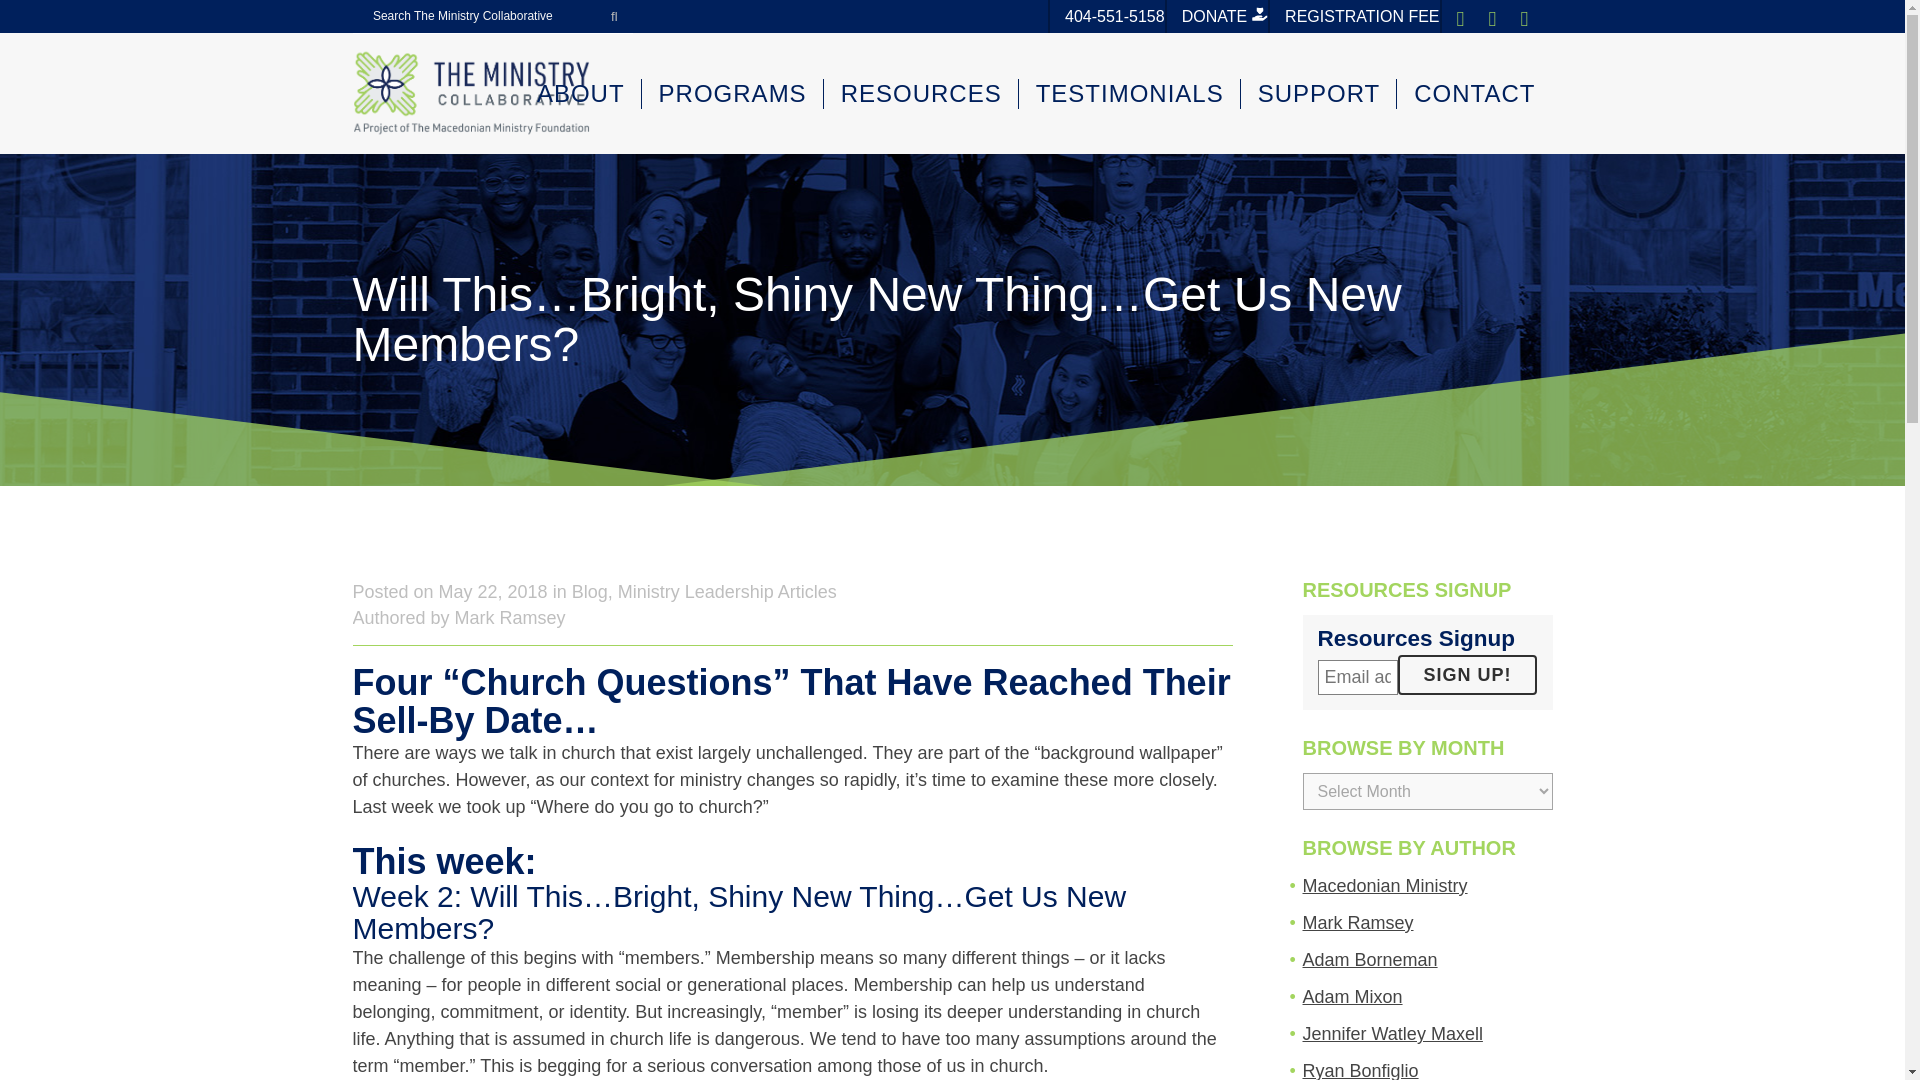  What do you see at coordinates (1360, 1070) in the screenshot?
I see `Posts by Ryan Bonfiglio` at bounding box center [1360, 1070].